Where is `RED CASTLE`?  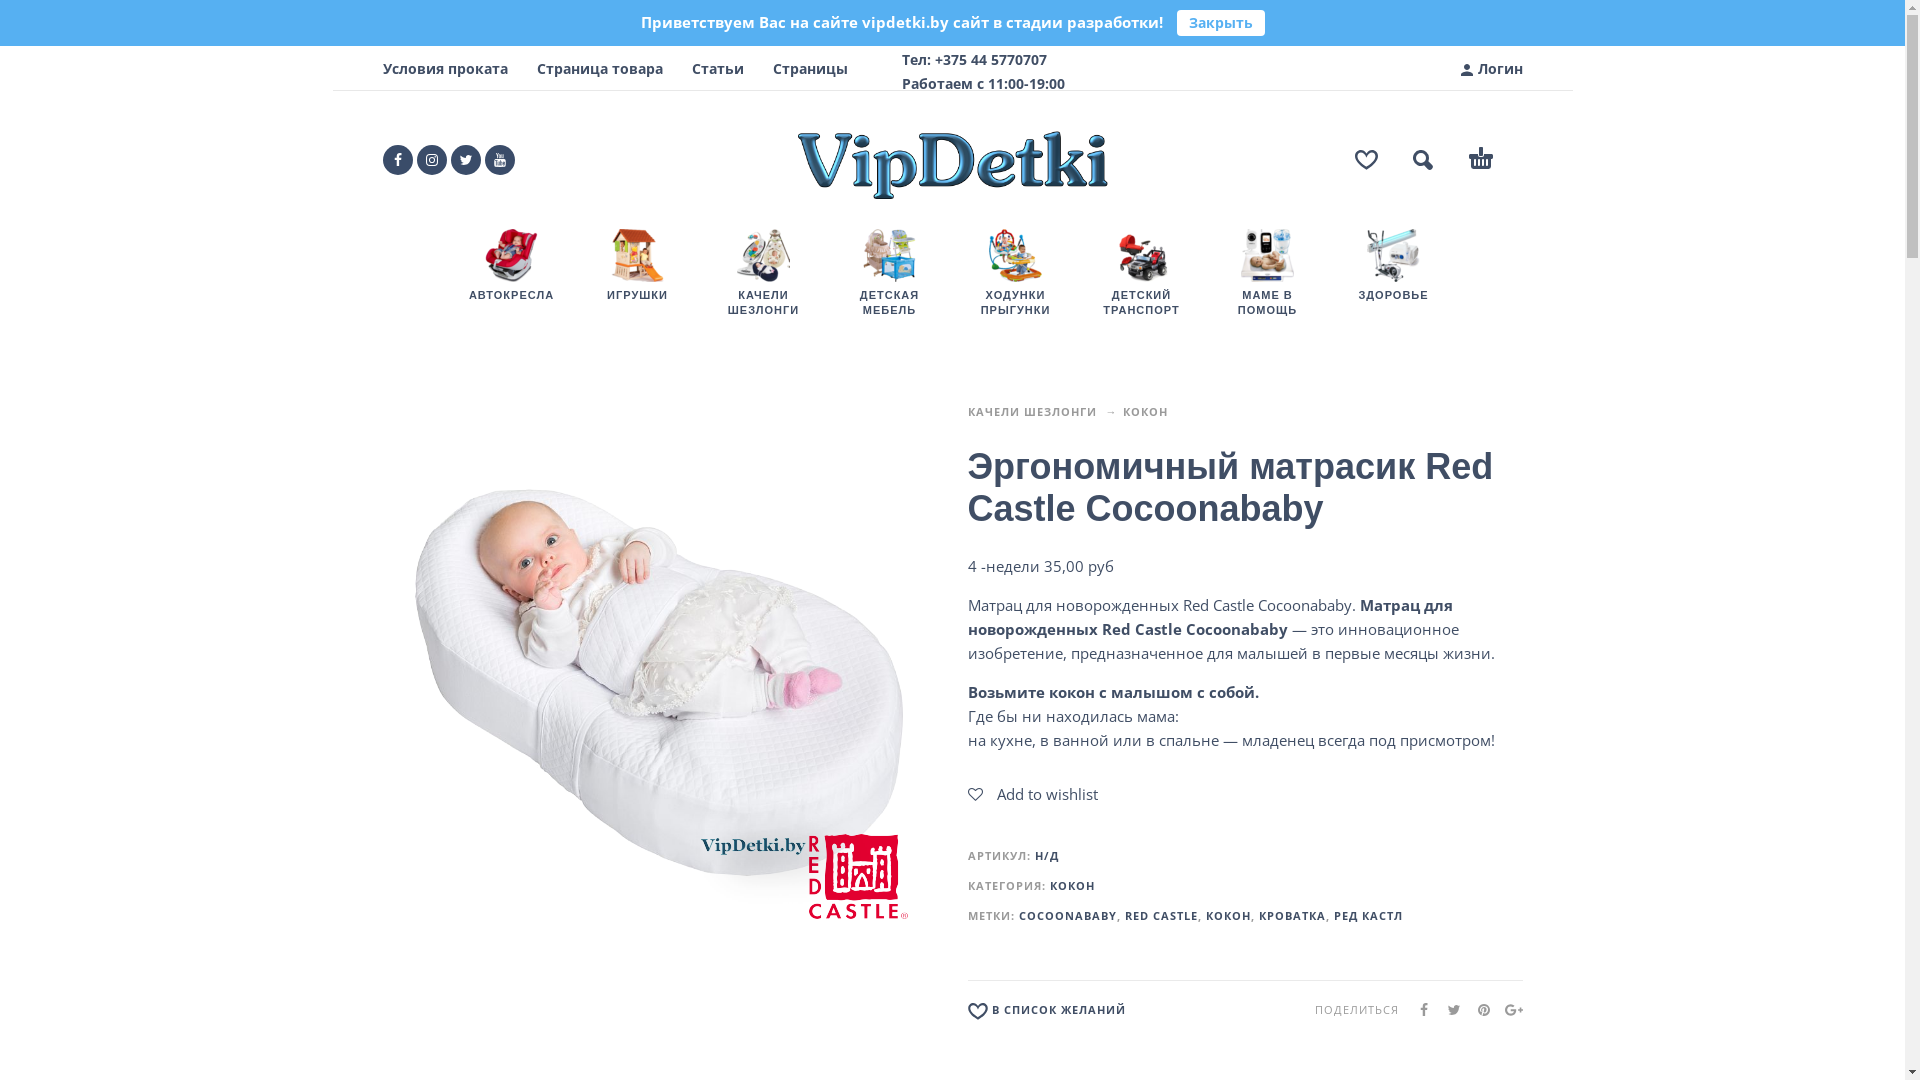
RED CASTLE is located at coordinates (1160, 916).